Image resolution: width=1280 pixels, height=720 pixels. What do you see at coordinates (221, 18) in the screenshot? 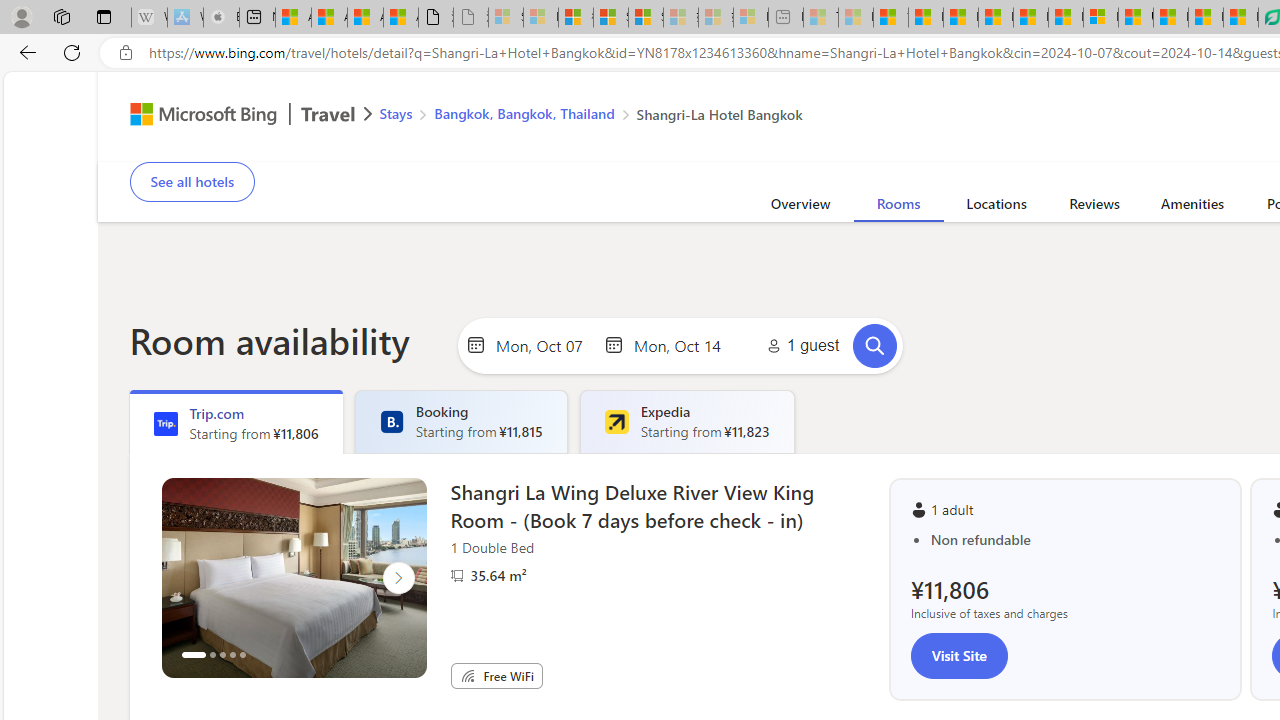
I see `Buy iPad - Apple - Sleeping` at bounding box center [221, 18].